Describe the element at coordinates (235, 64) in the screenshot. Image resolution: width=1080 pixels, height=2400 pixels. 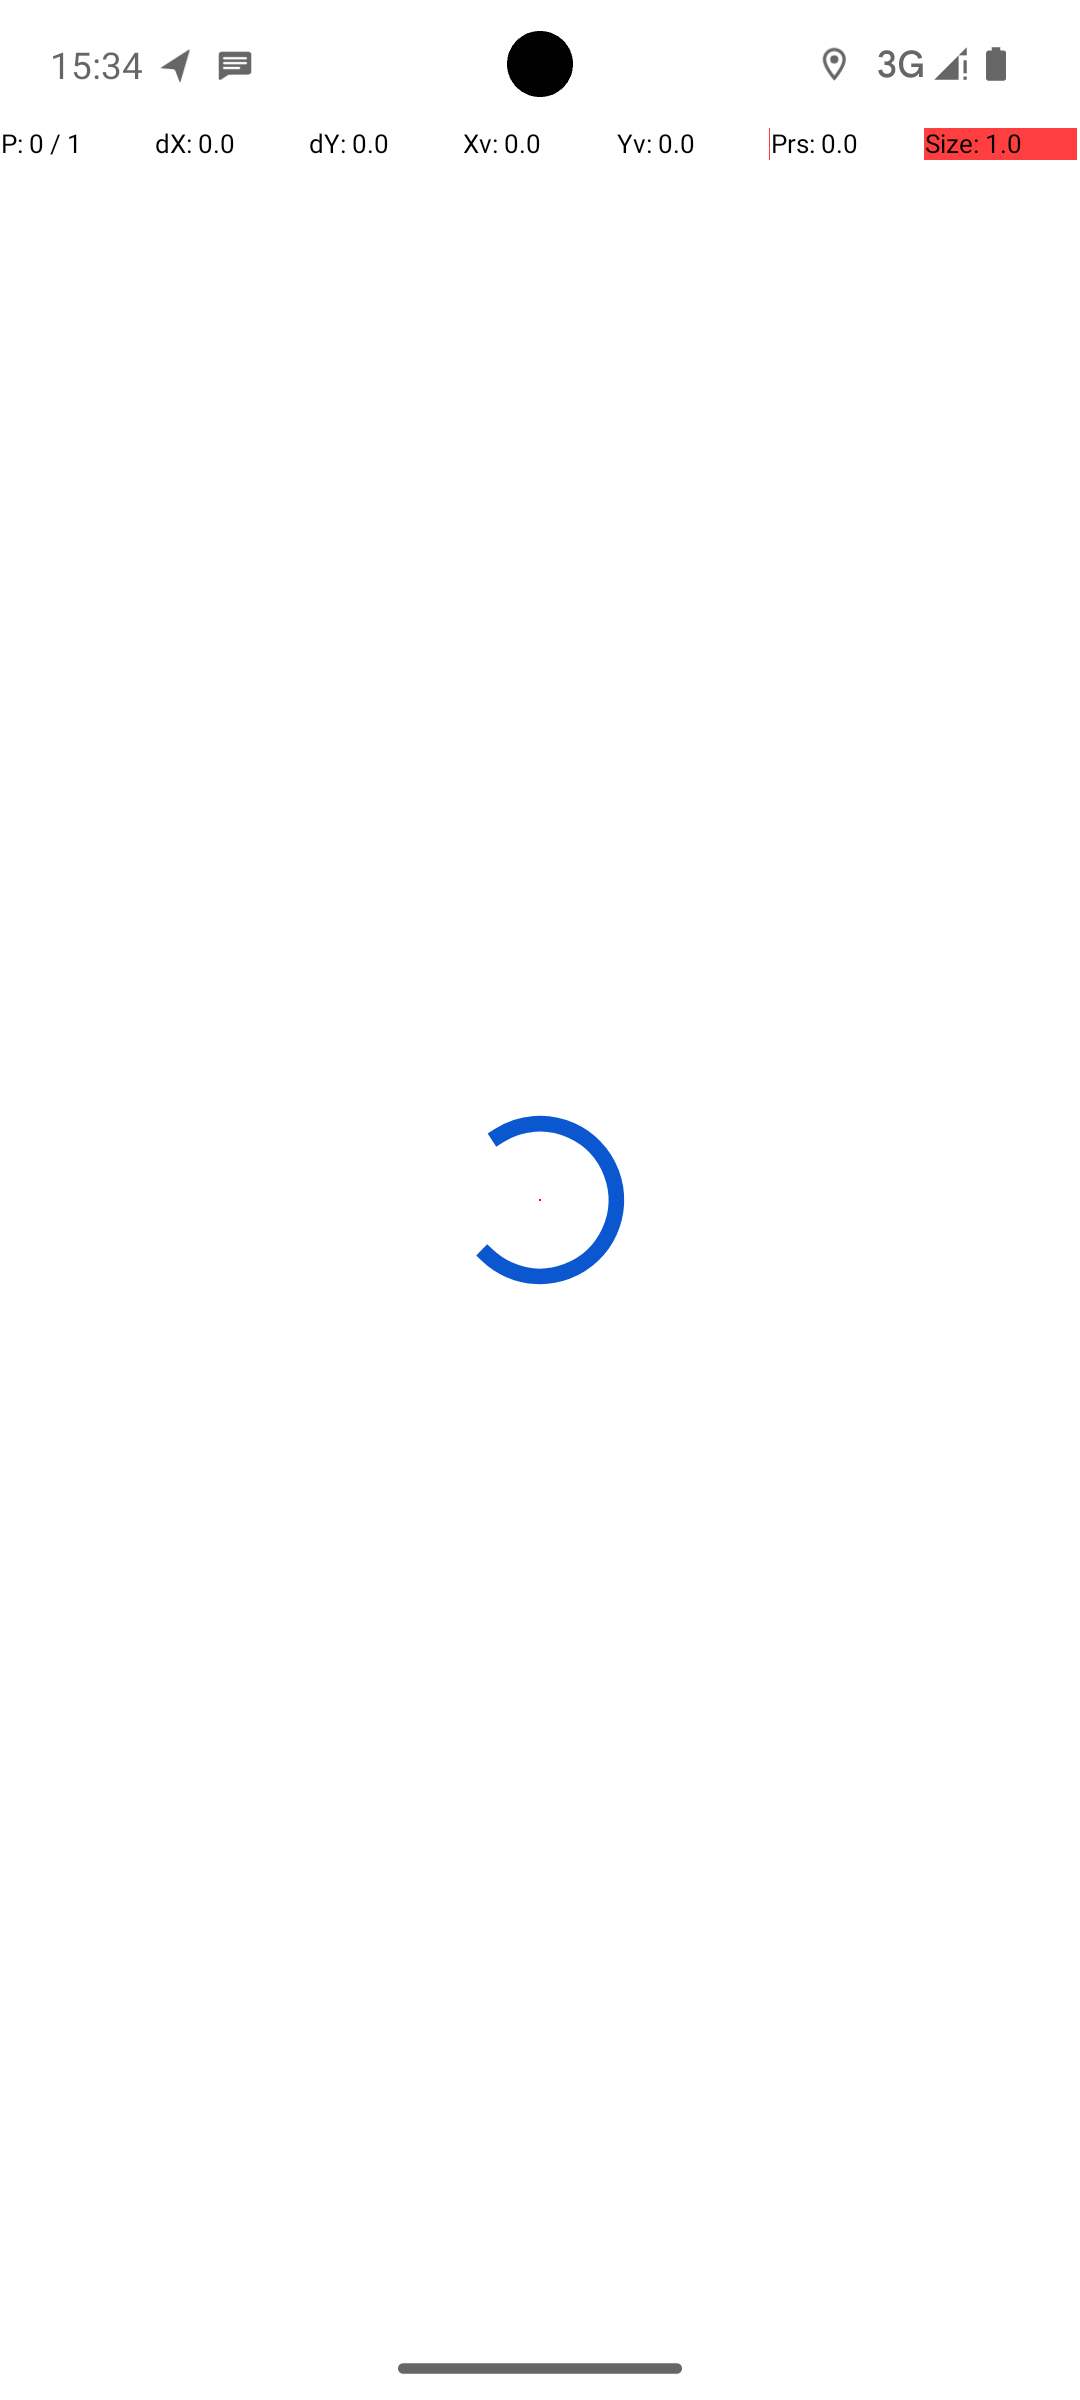
I see `SMS Messenger notification: Noa Mohamed` at that location.